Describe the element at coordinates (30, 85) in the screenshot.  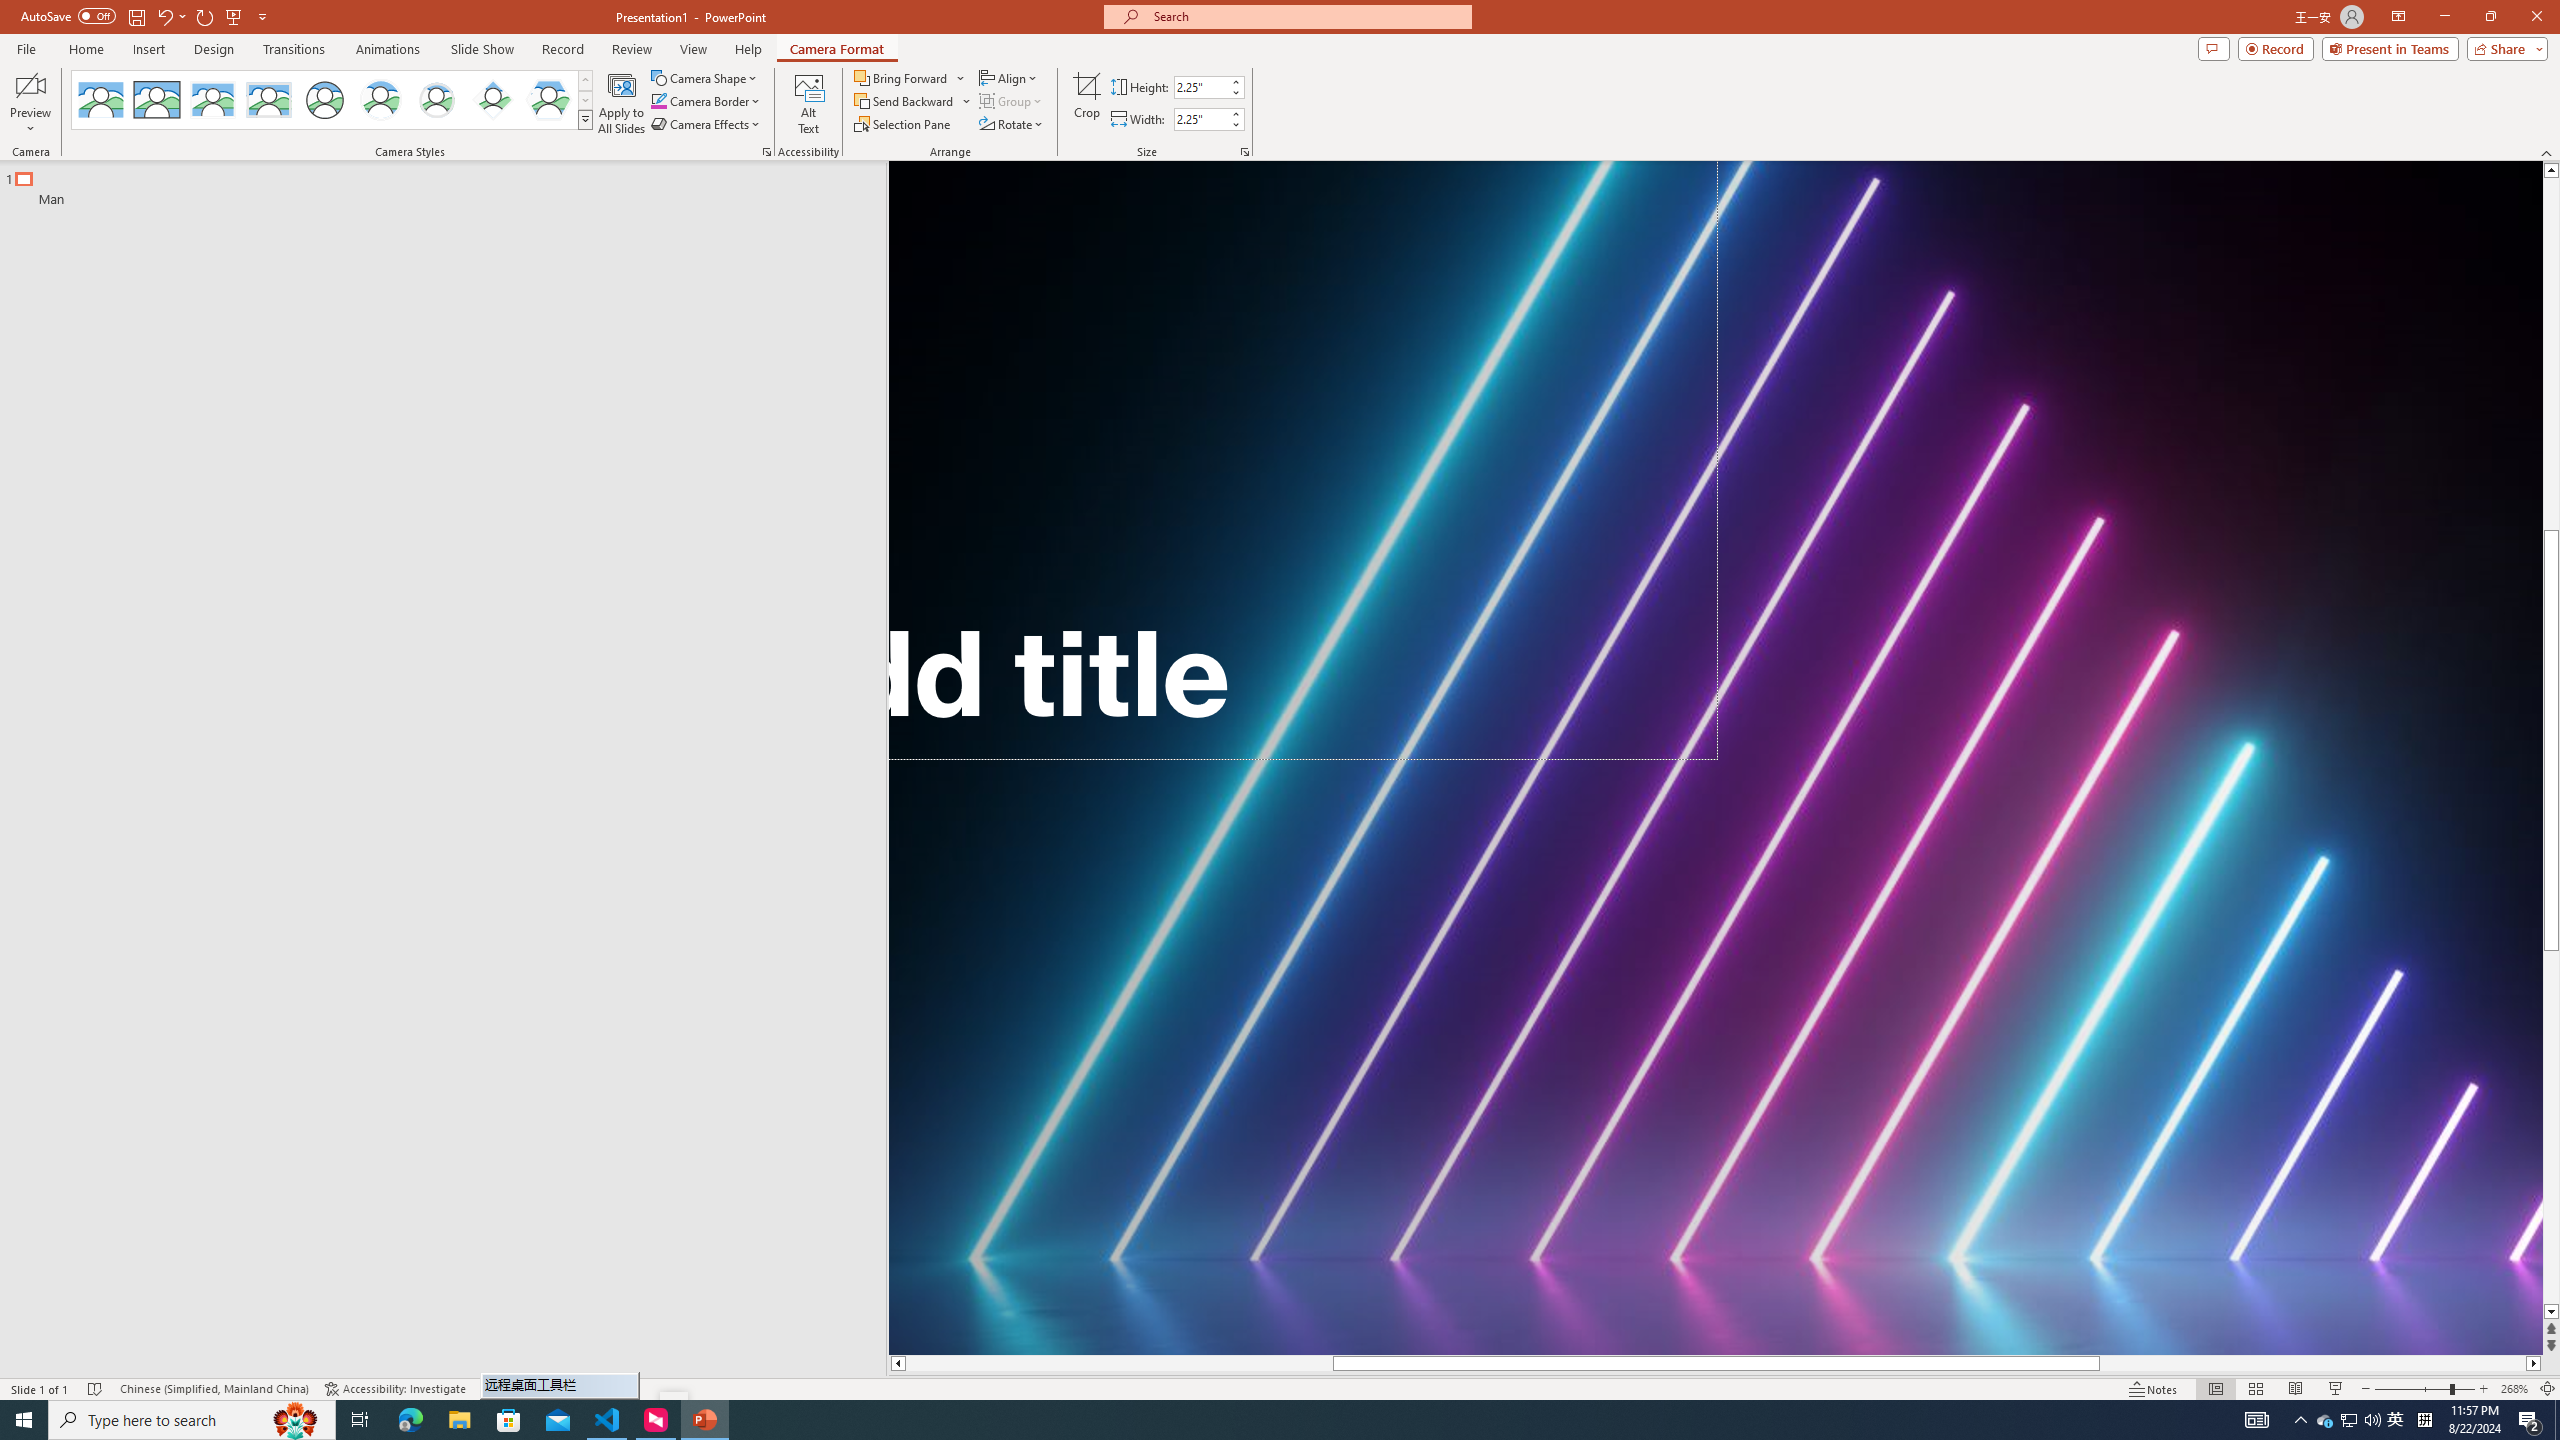
I see `Enable Camera Preview` at that location.